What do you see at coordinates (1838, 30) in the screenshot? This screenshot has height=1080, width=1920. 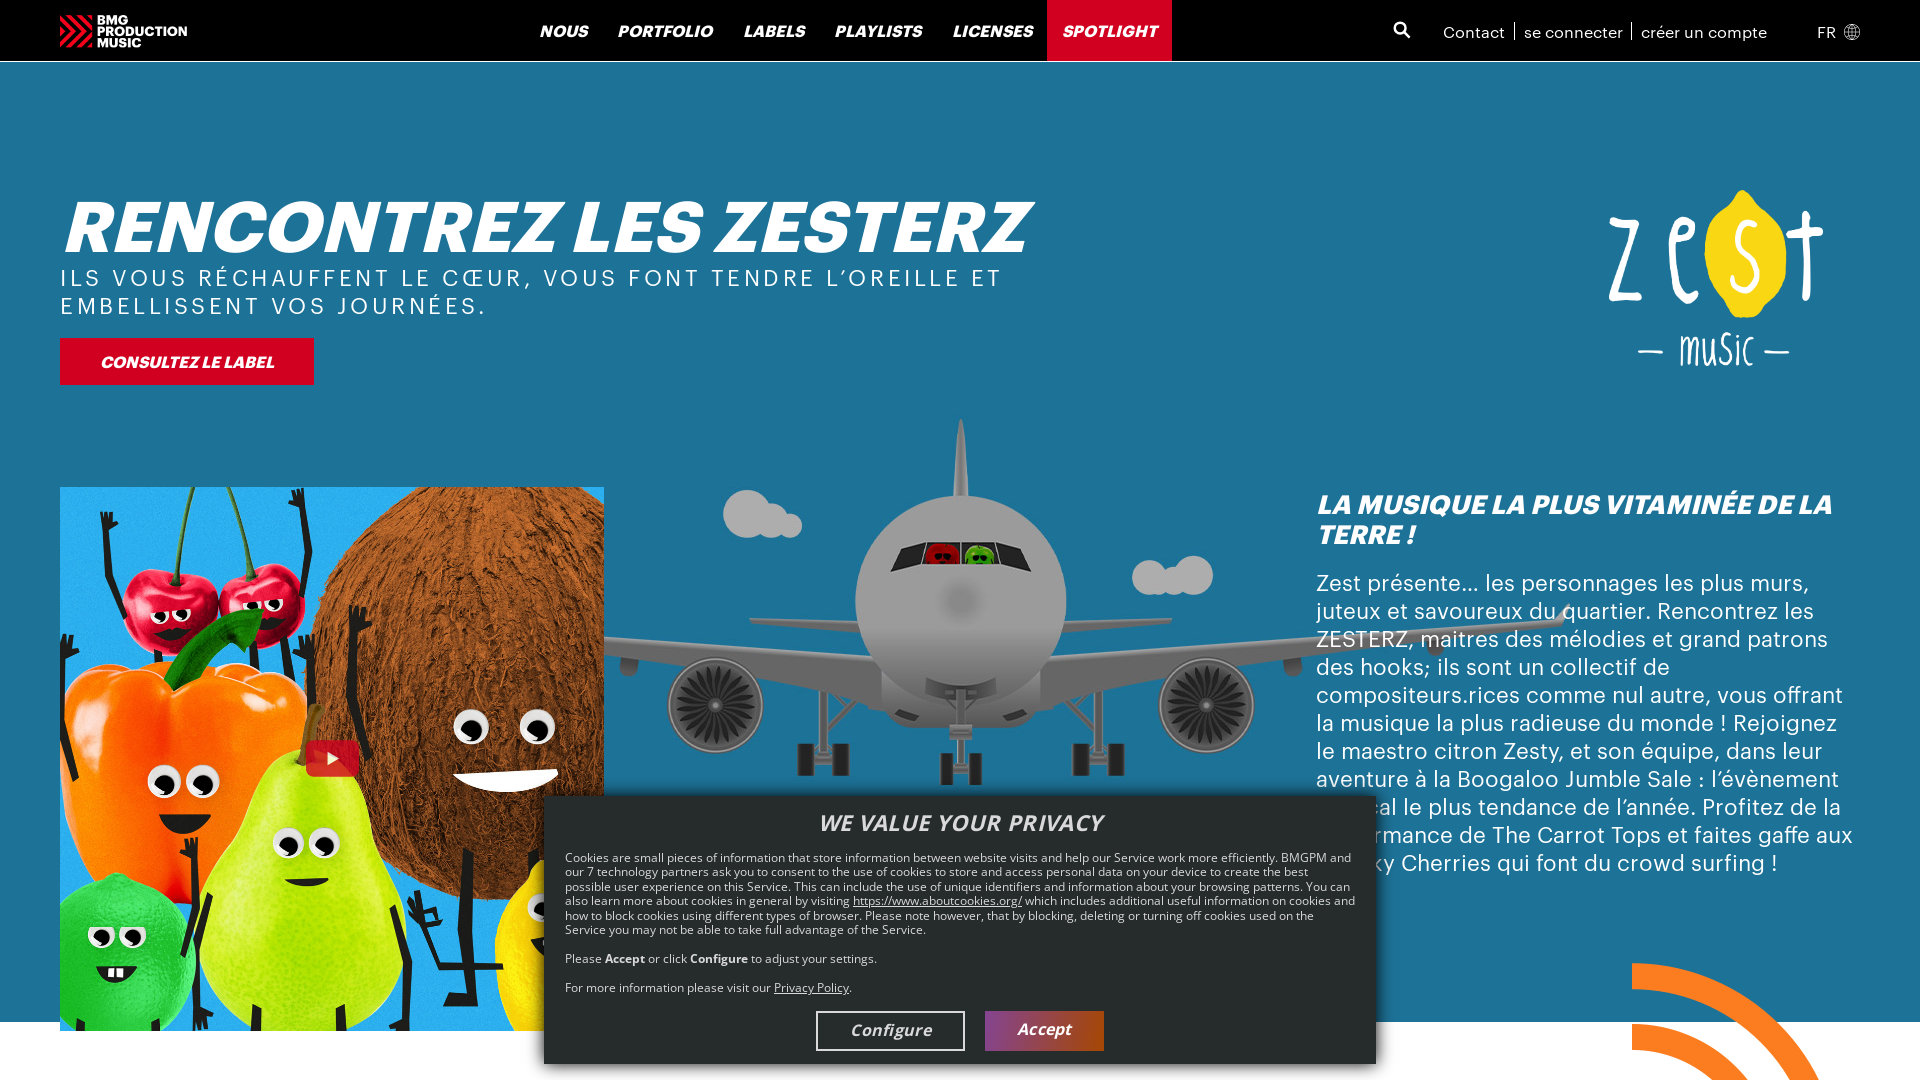 I see `FR` at bounding box center [1838, 30].